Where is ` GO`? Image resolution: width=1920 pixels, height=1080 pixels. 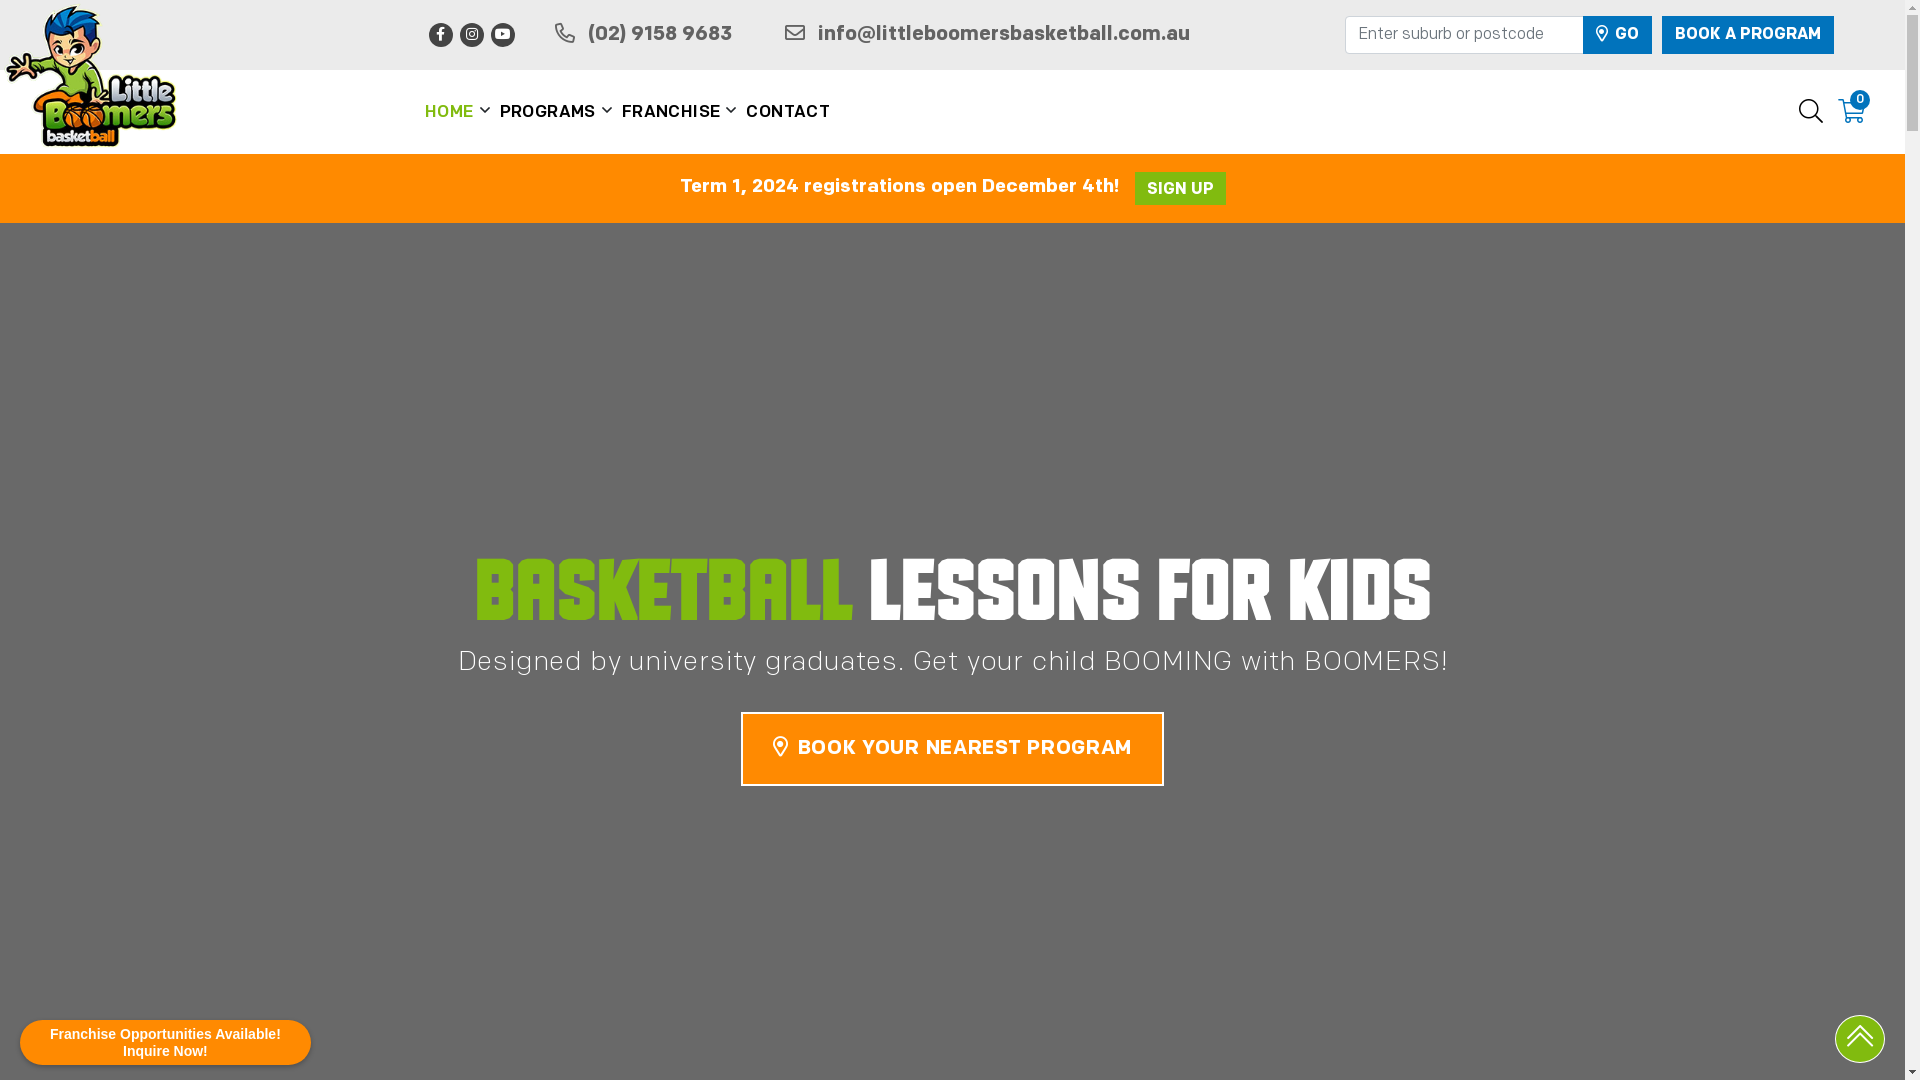  GO is located at coordinates (1616, 35).